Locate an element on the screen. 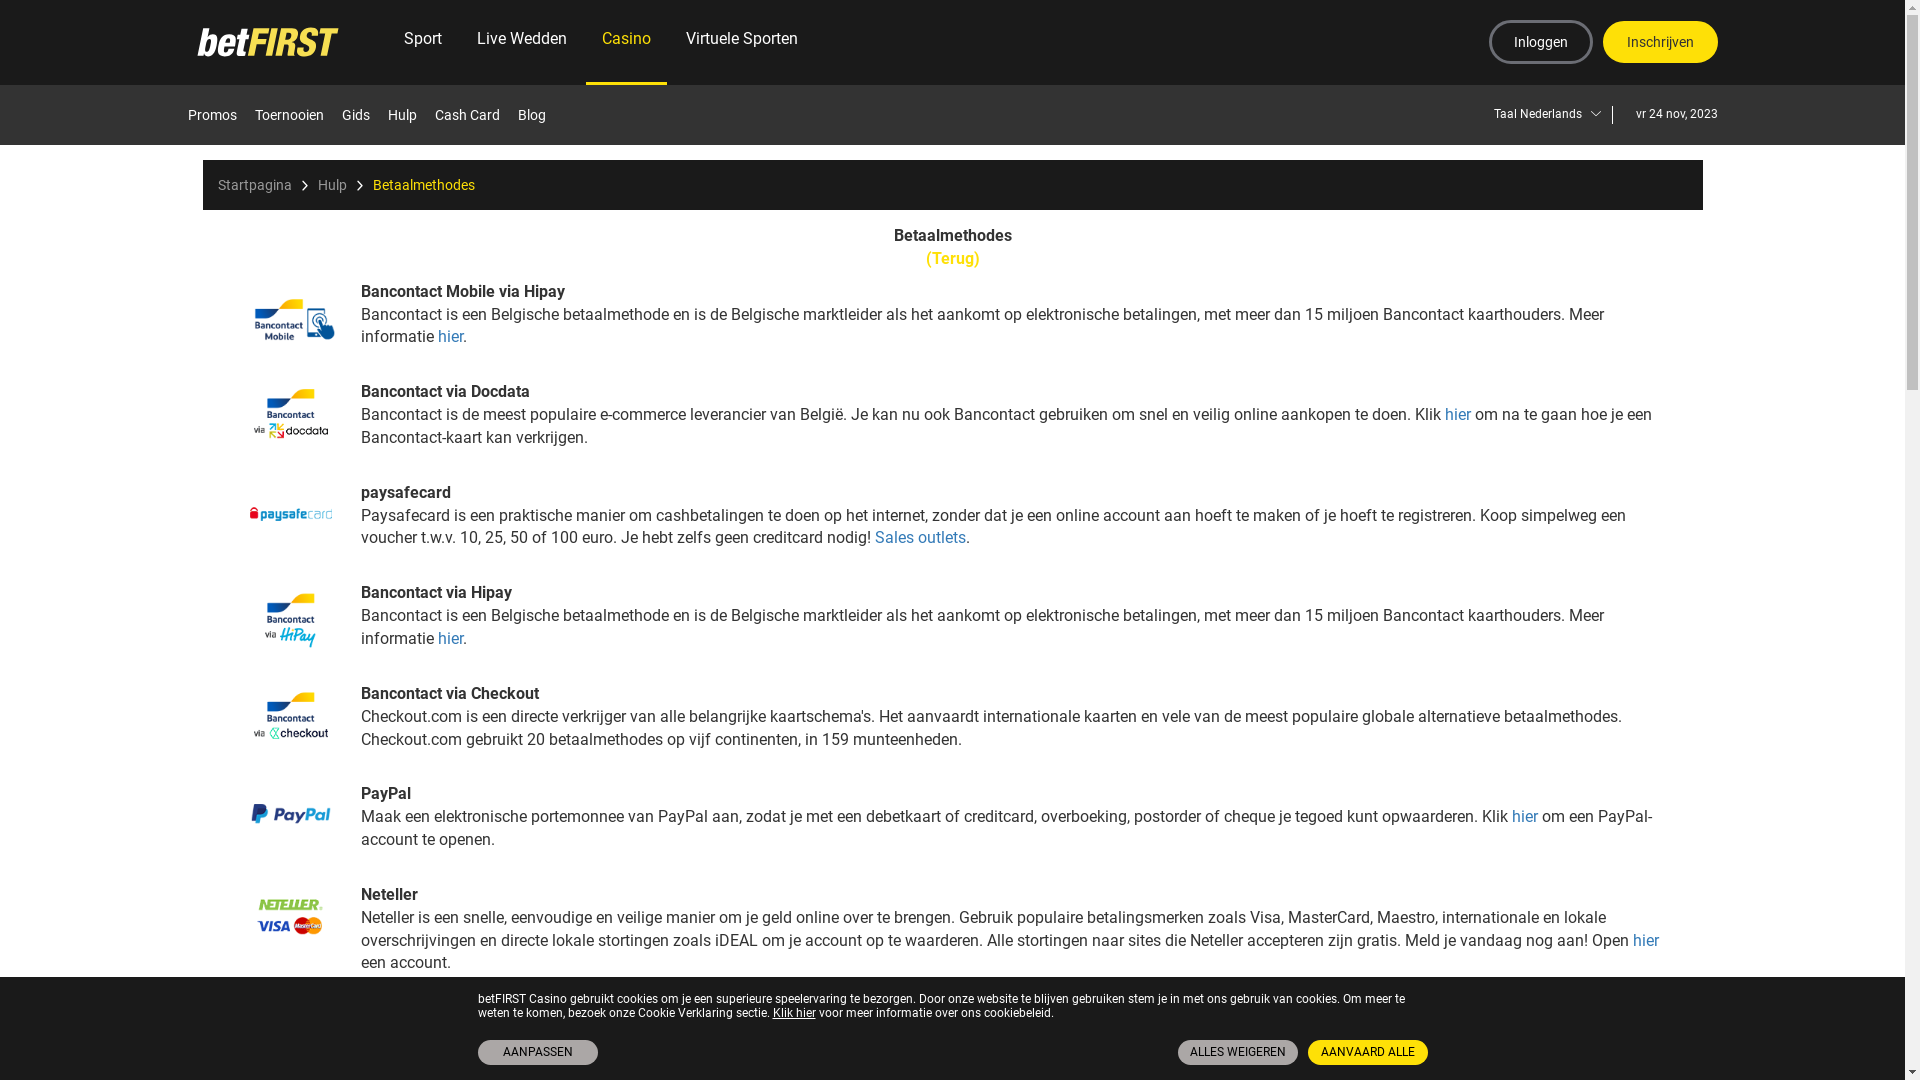 This screenshot has height=1080, width=1920. Gids is located at coordinates (364, 115).